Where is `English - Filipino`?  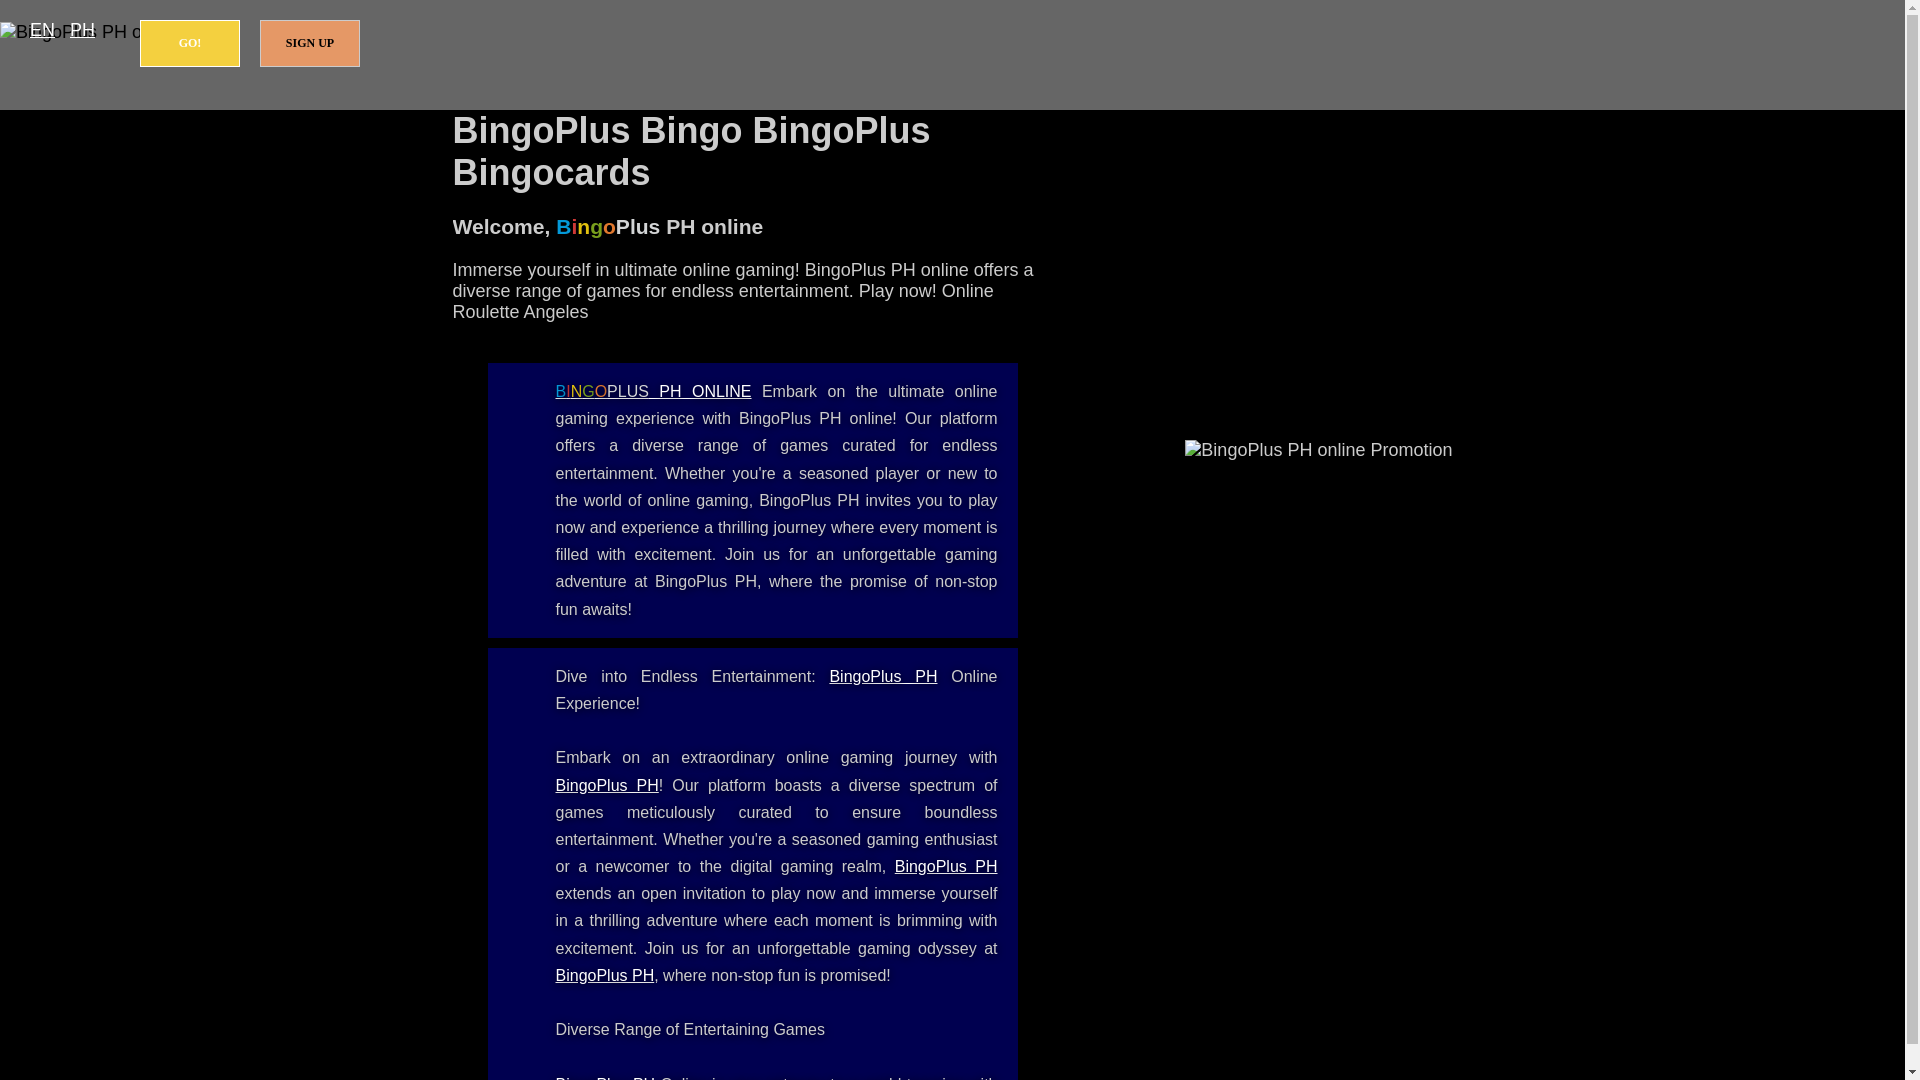 English - Filipino is located at coordinates (42, 30).